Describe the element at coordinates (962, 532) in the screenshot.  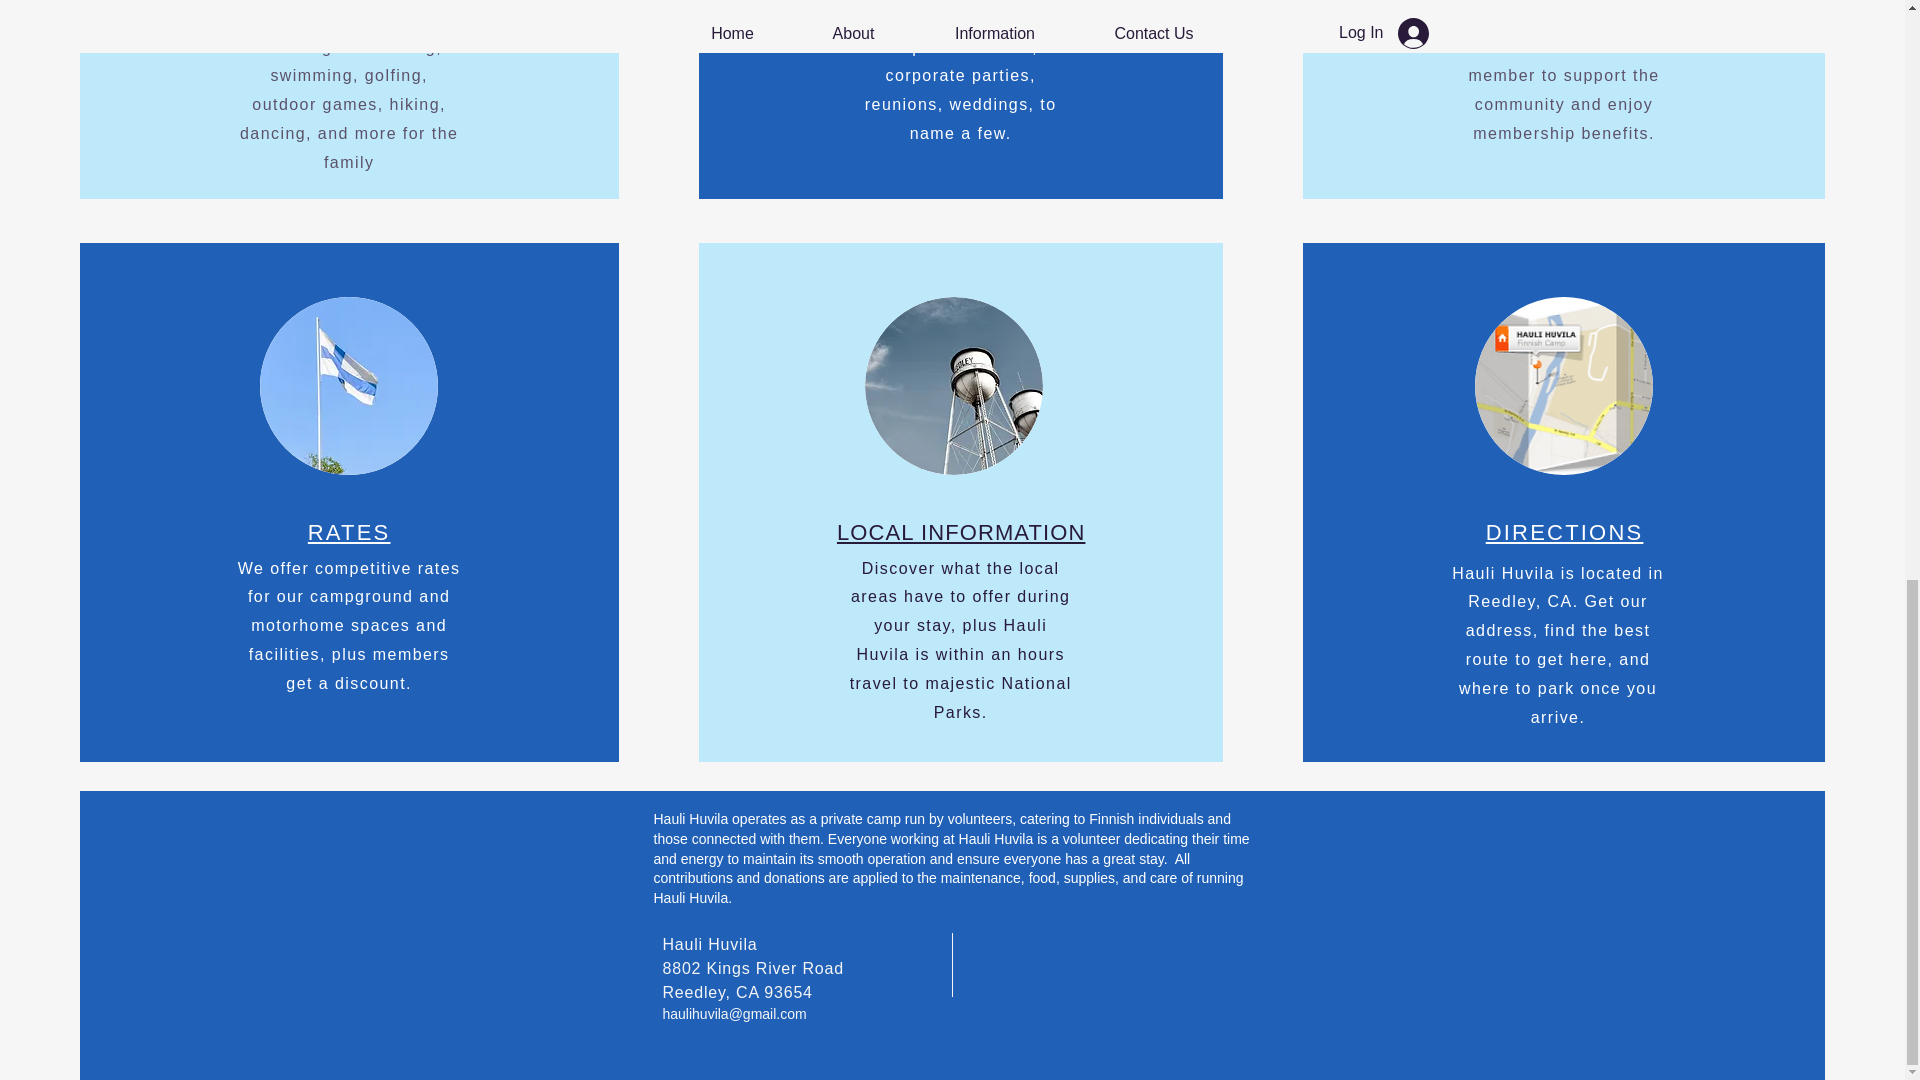
I see `LOCAL INFORMATION` at that location.